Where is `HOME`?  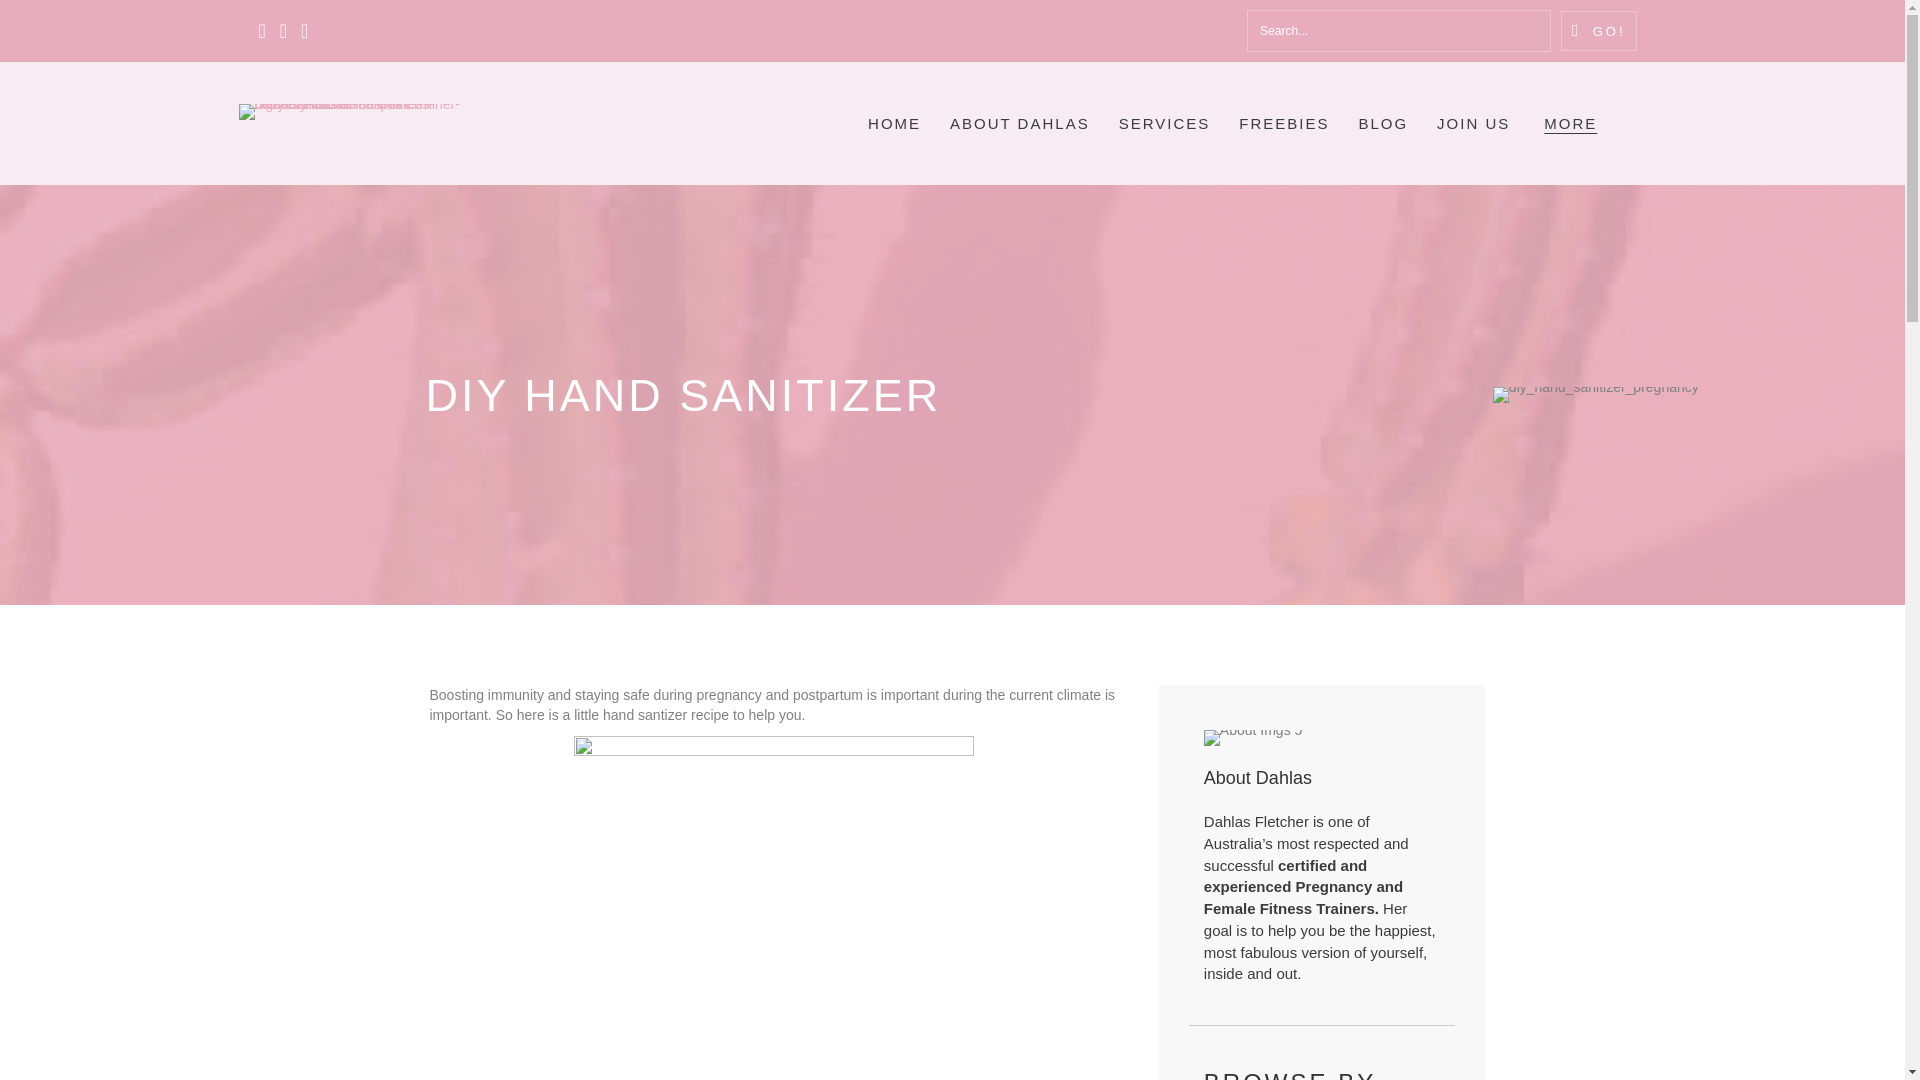 HOME is located at coordinates (894, 122).